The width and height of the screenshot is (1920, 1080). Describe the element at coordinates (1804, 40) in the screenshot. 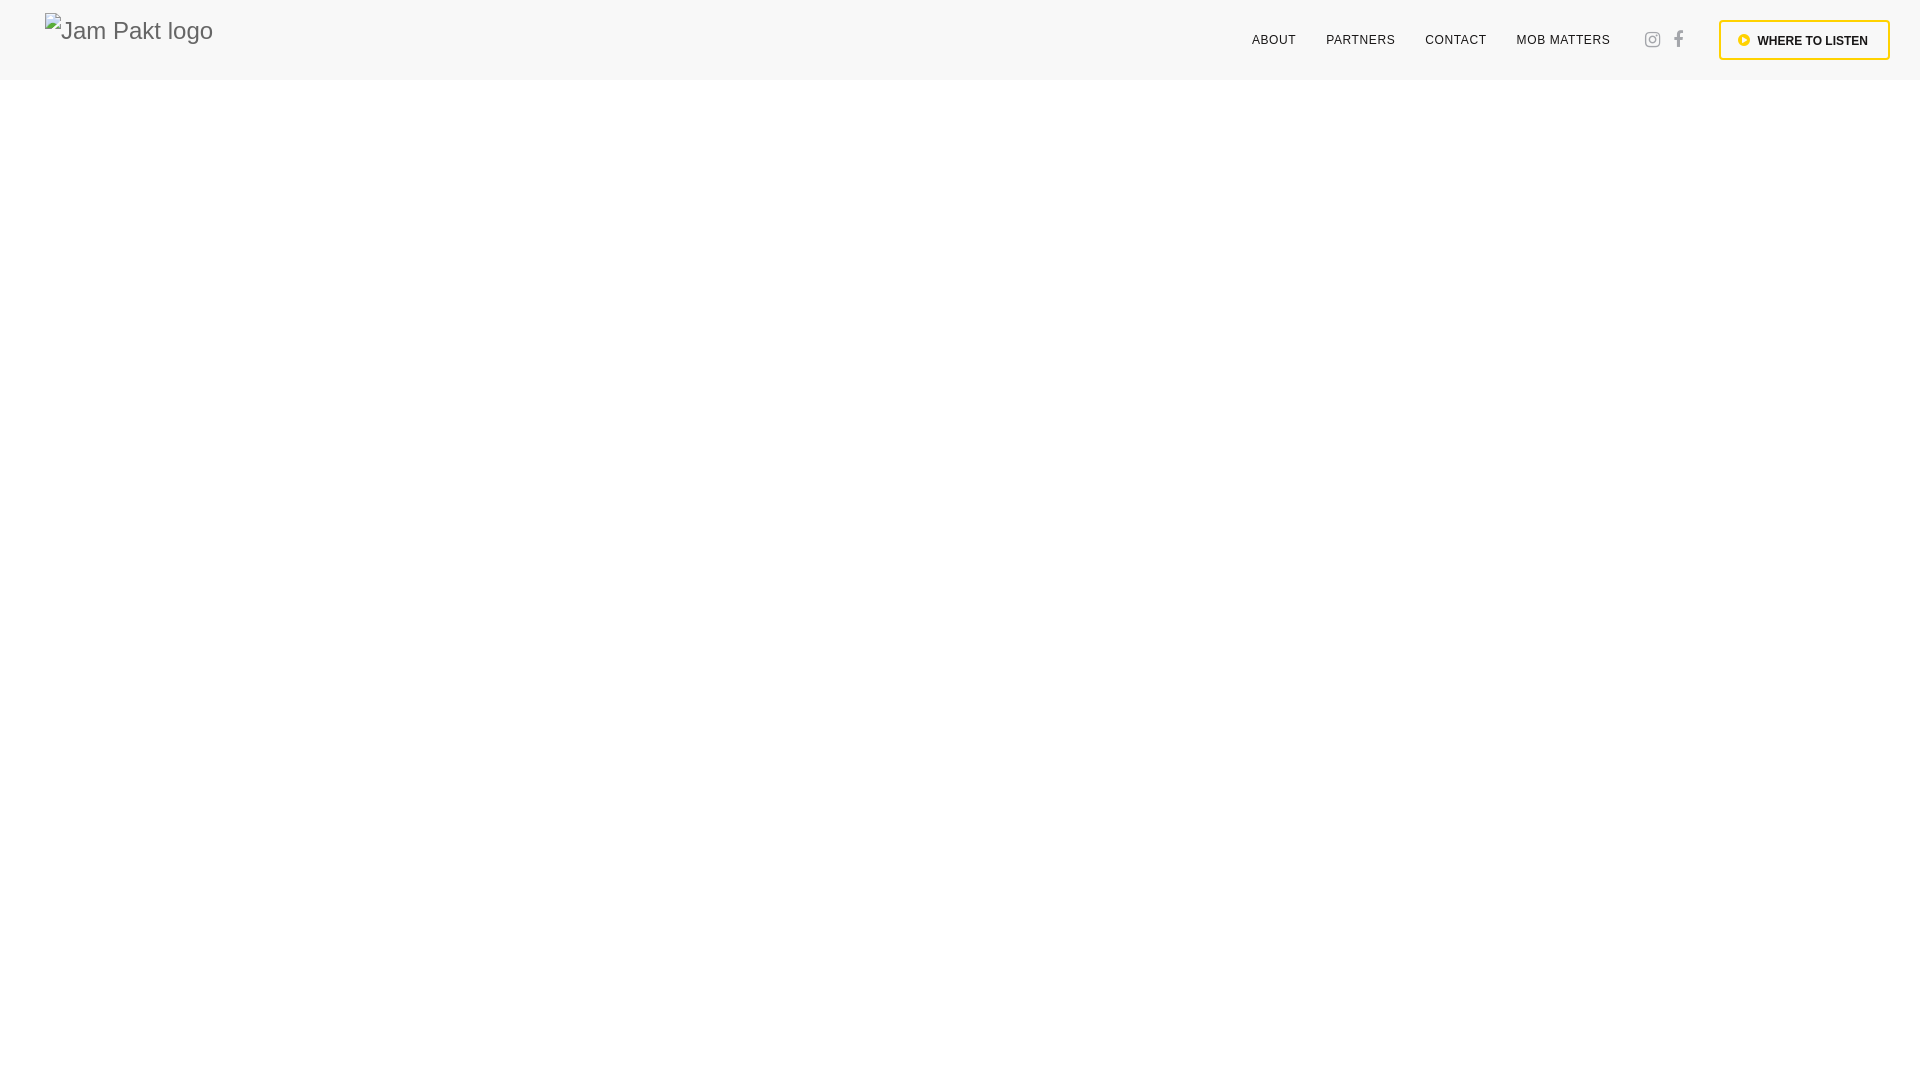

I see `WHERE TO LISTEN` at that location.